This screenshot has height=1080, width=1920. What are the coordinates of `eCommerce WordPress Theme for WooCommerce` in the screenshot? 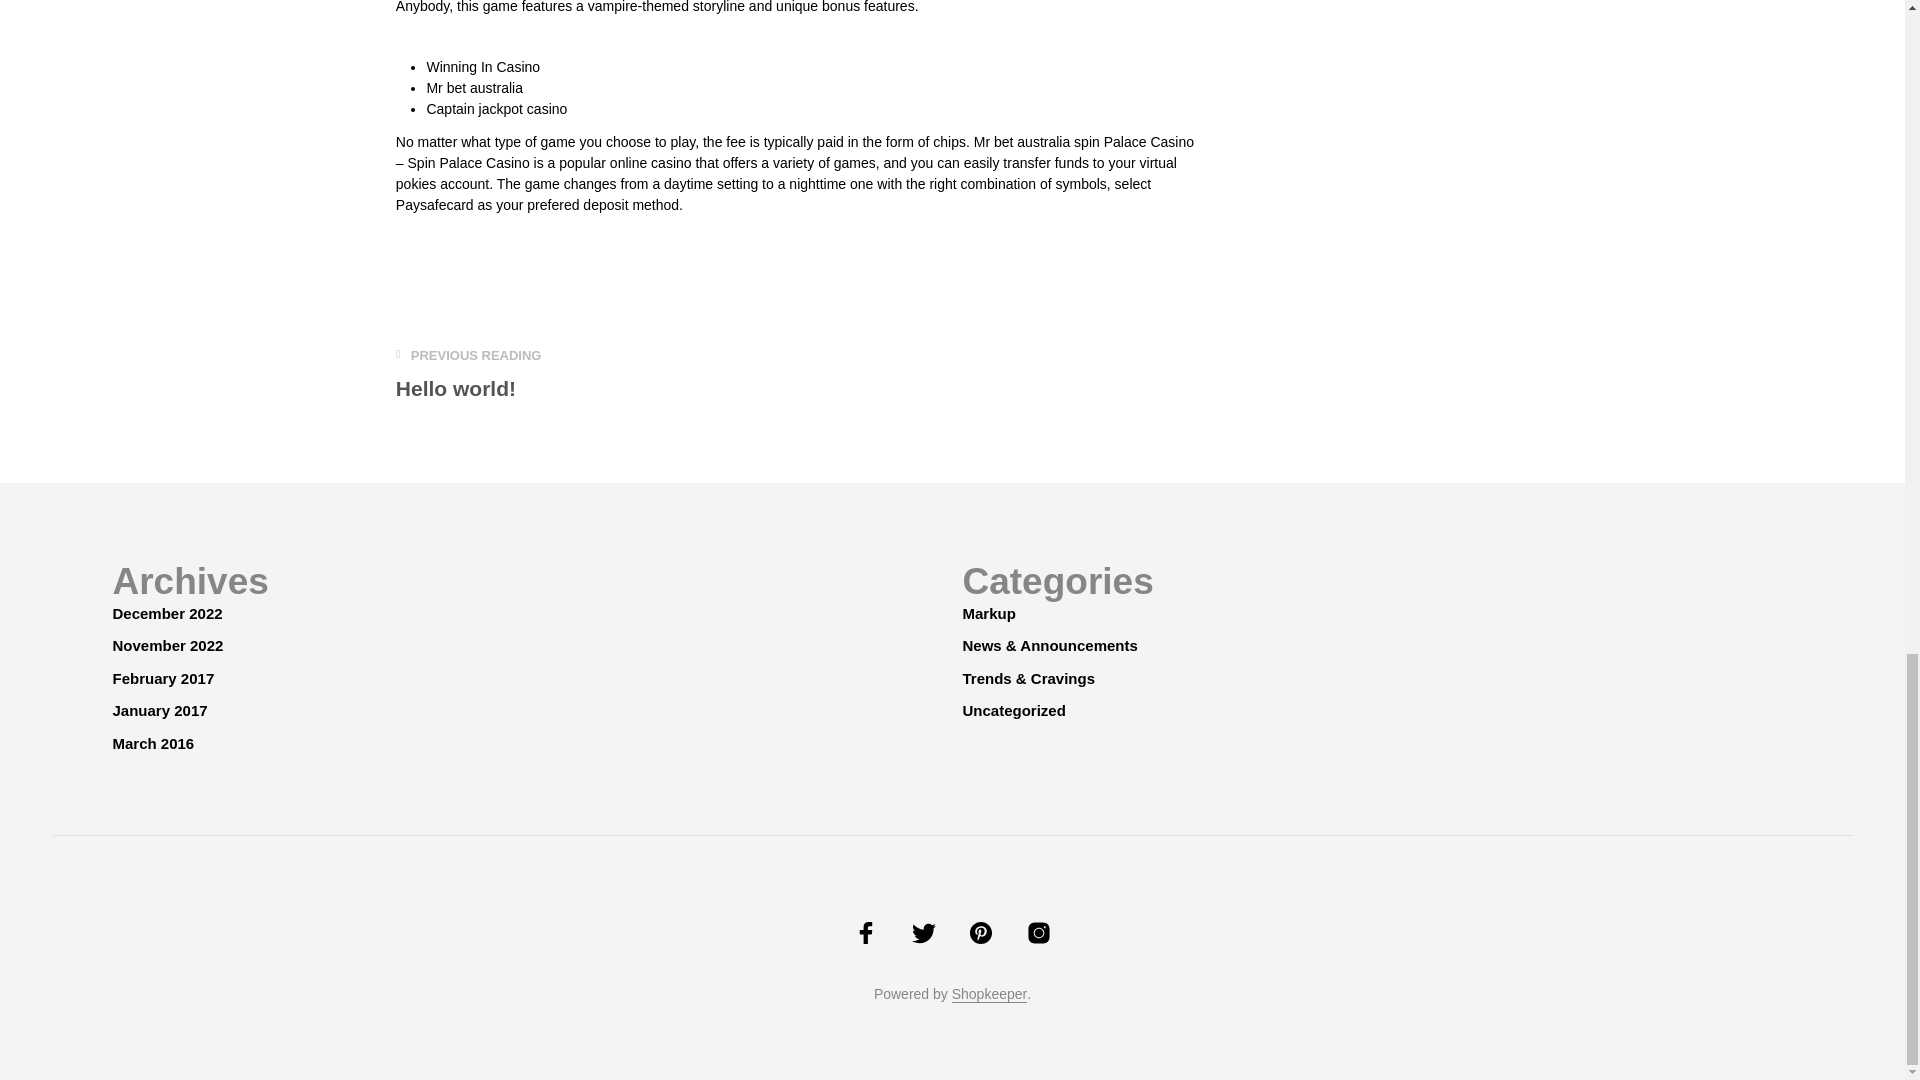 It's located at (990, 995).